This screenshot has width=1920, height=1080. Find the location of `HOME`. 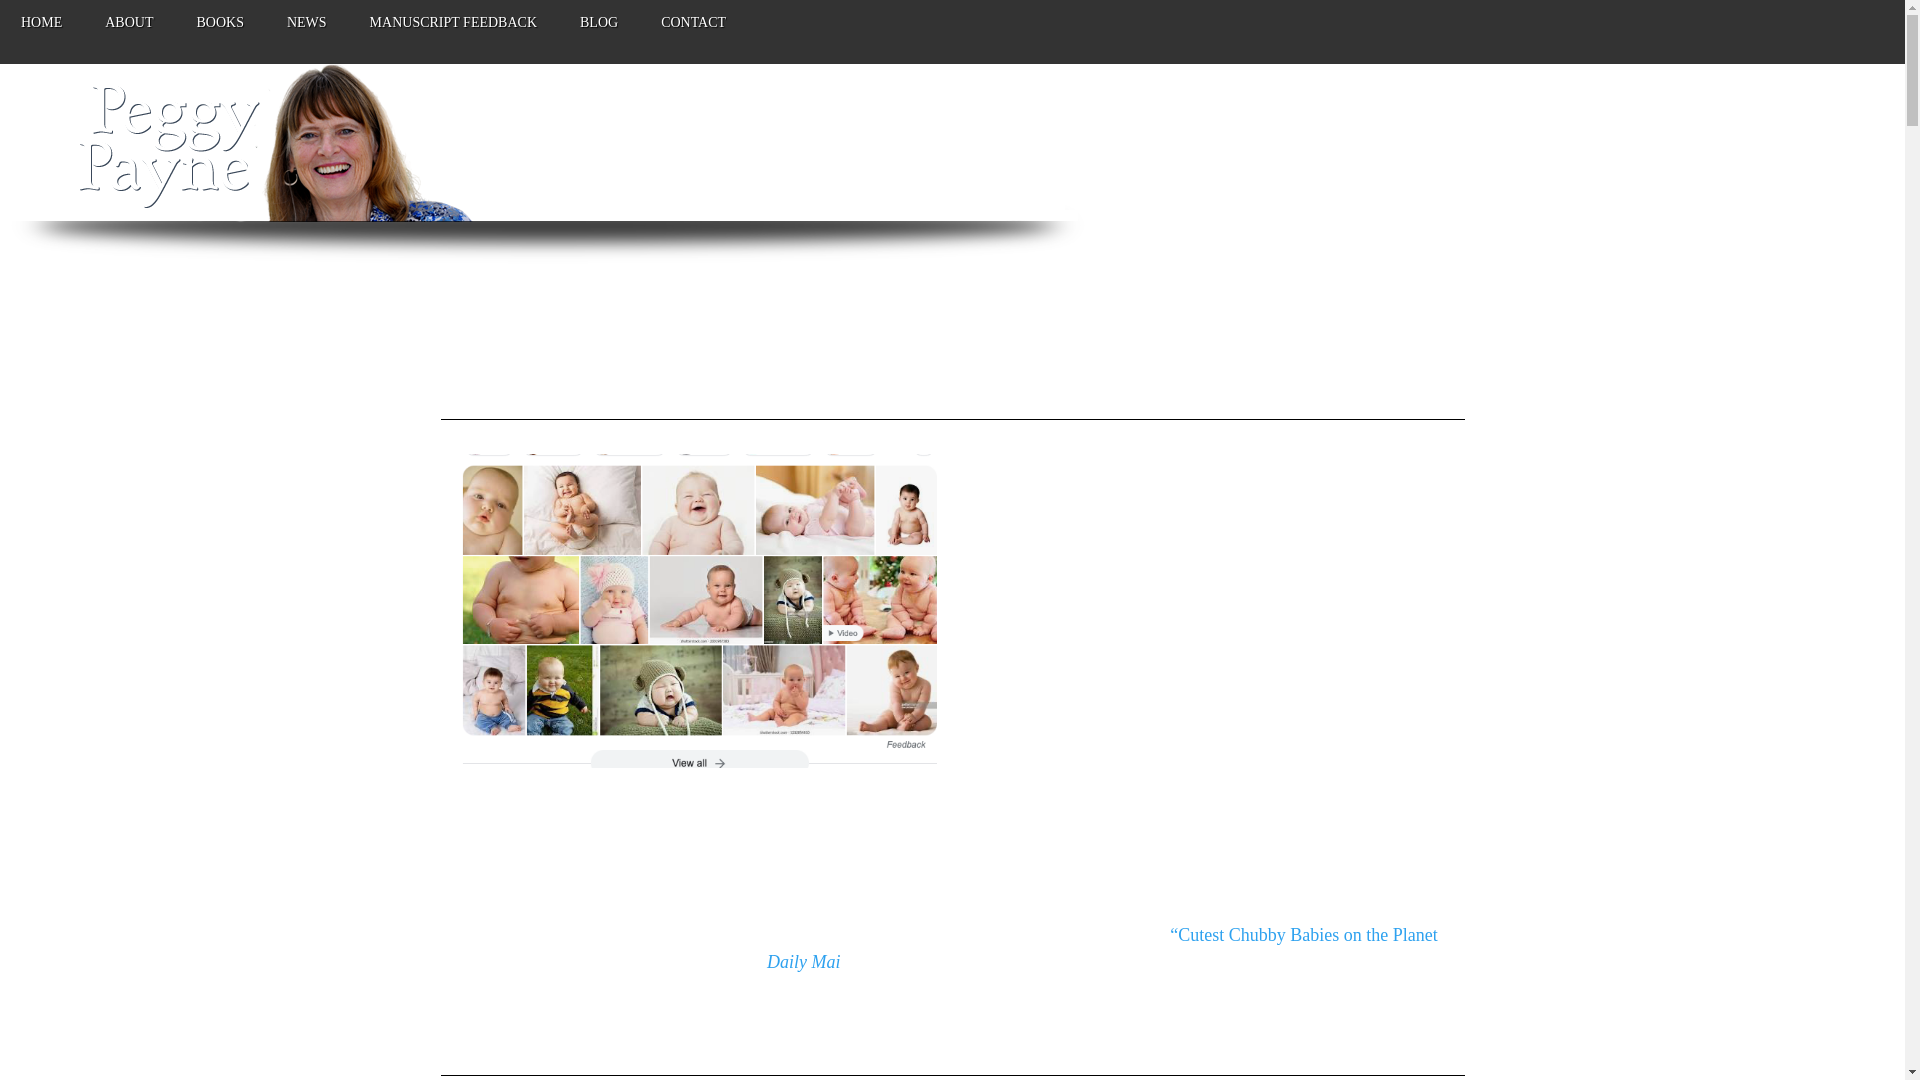

HOME is located at coordinates (41, 32).